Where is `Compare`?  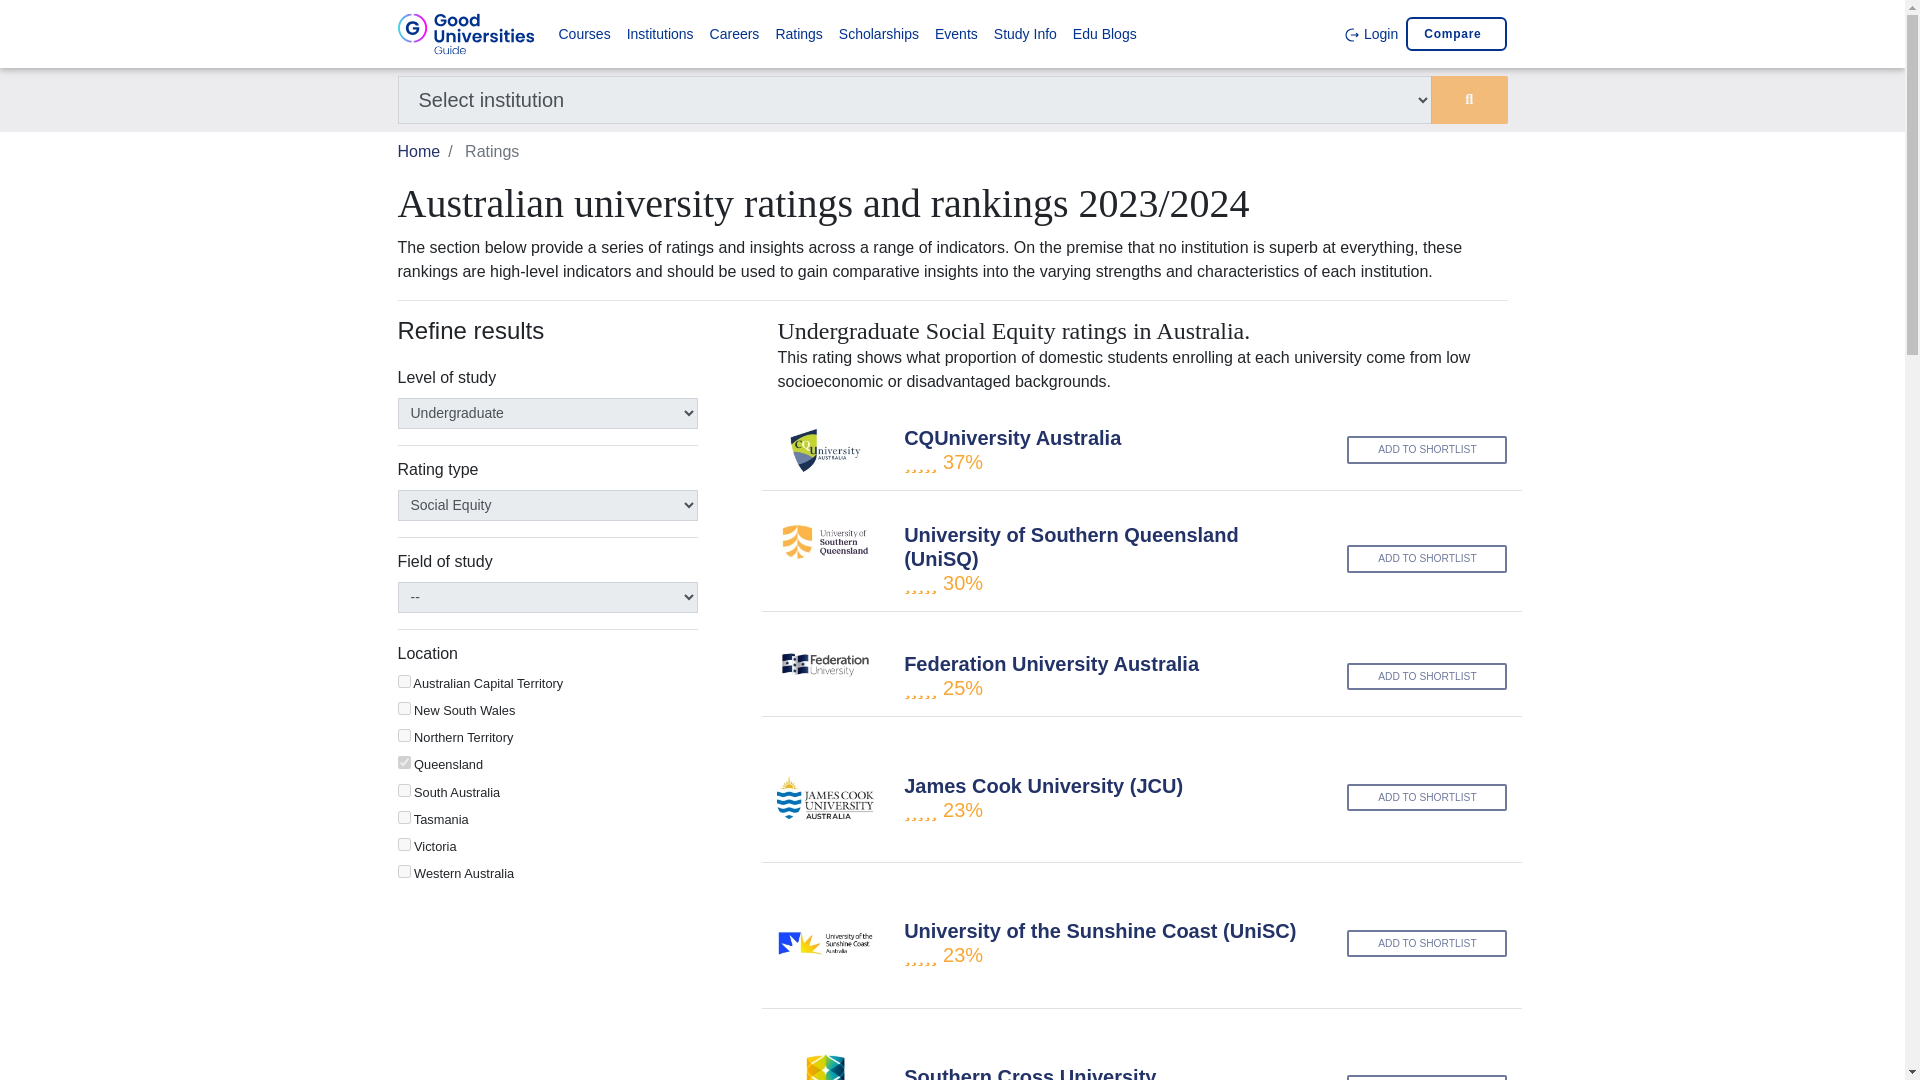 Compare is located at coordinates (1456, 34).